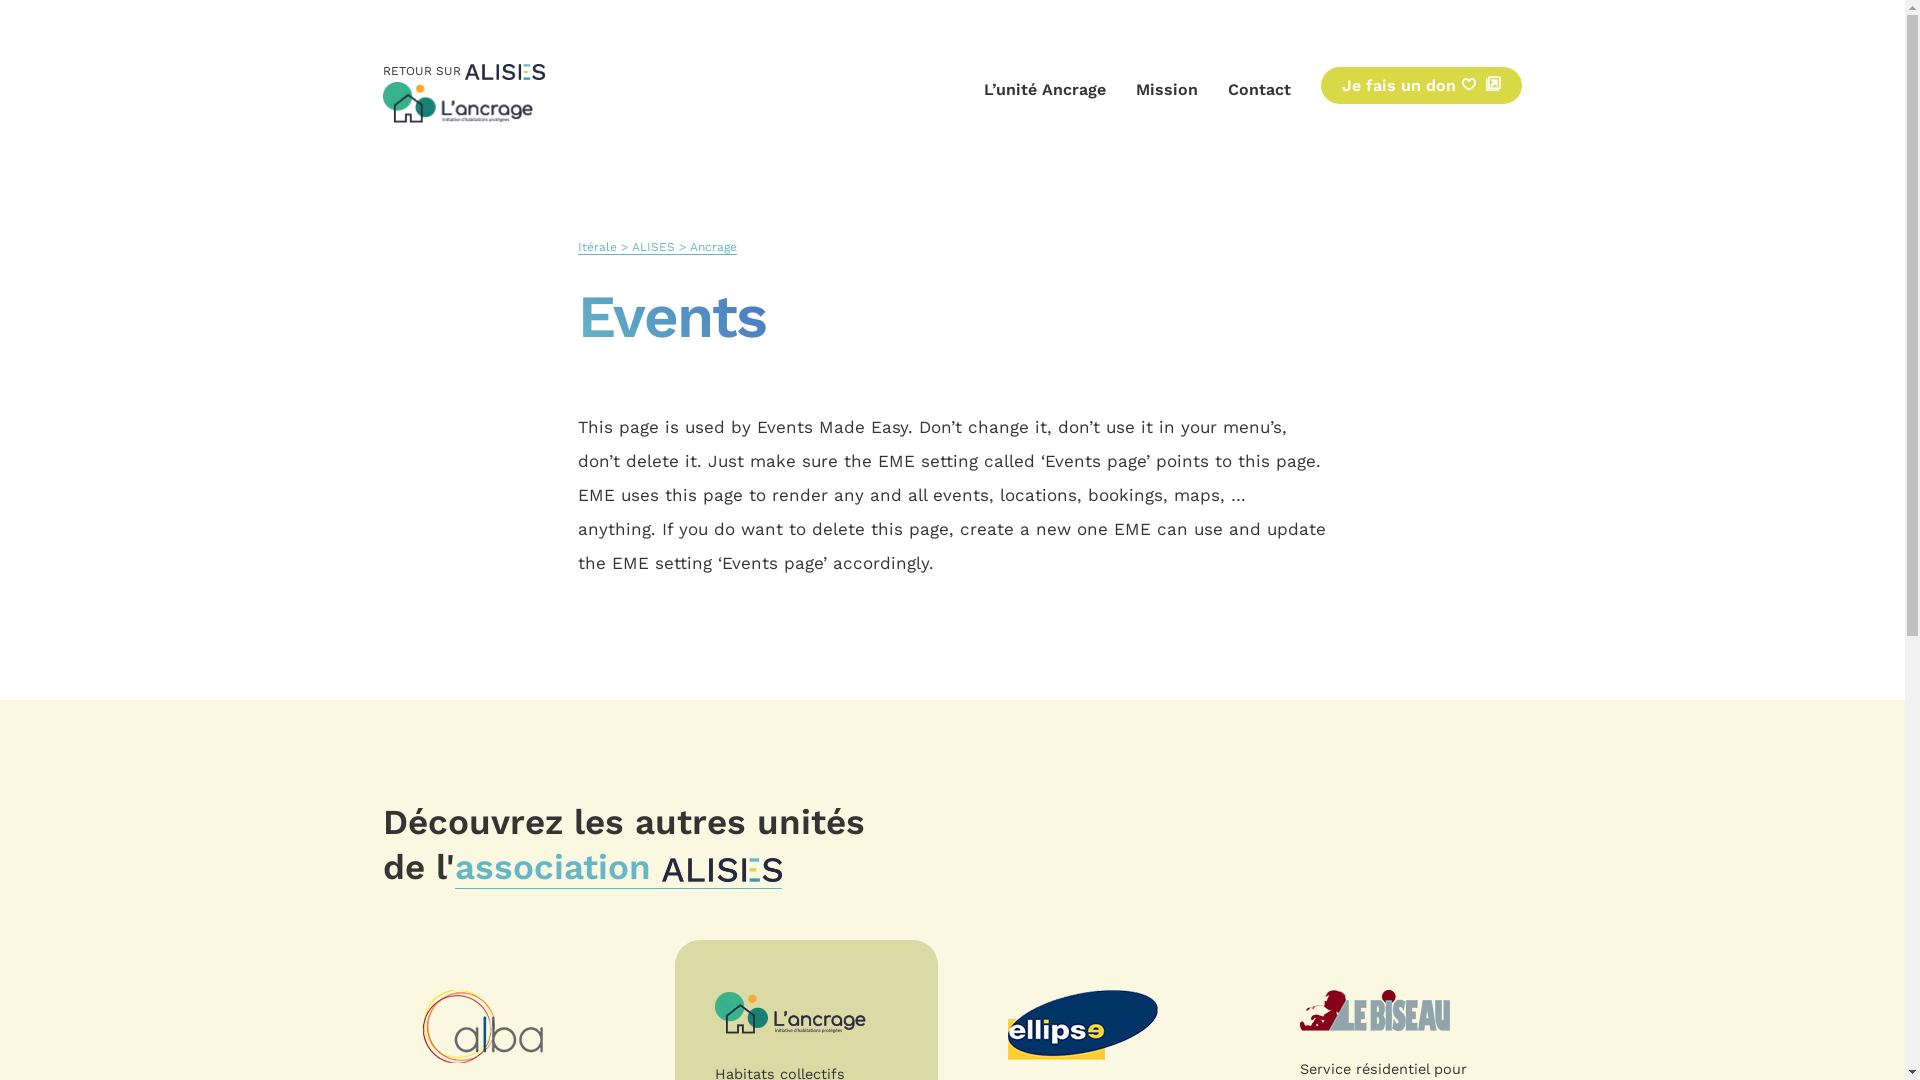  I want to click on association, so click(618, 868).